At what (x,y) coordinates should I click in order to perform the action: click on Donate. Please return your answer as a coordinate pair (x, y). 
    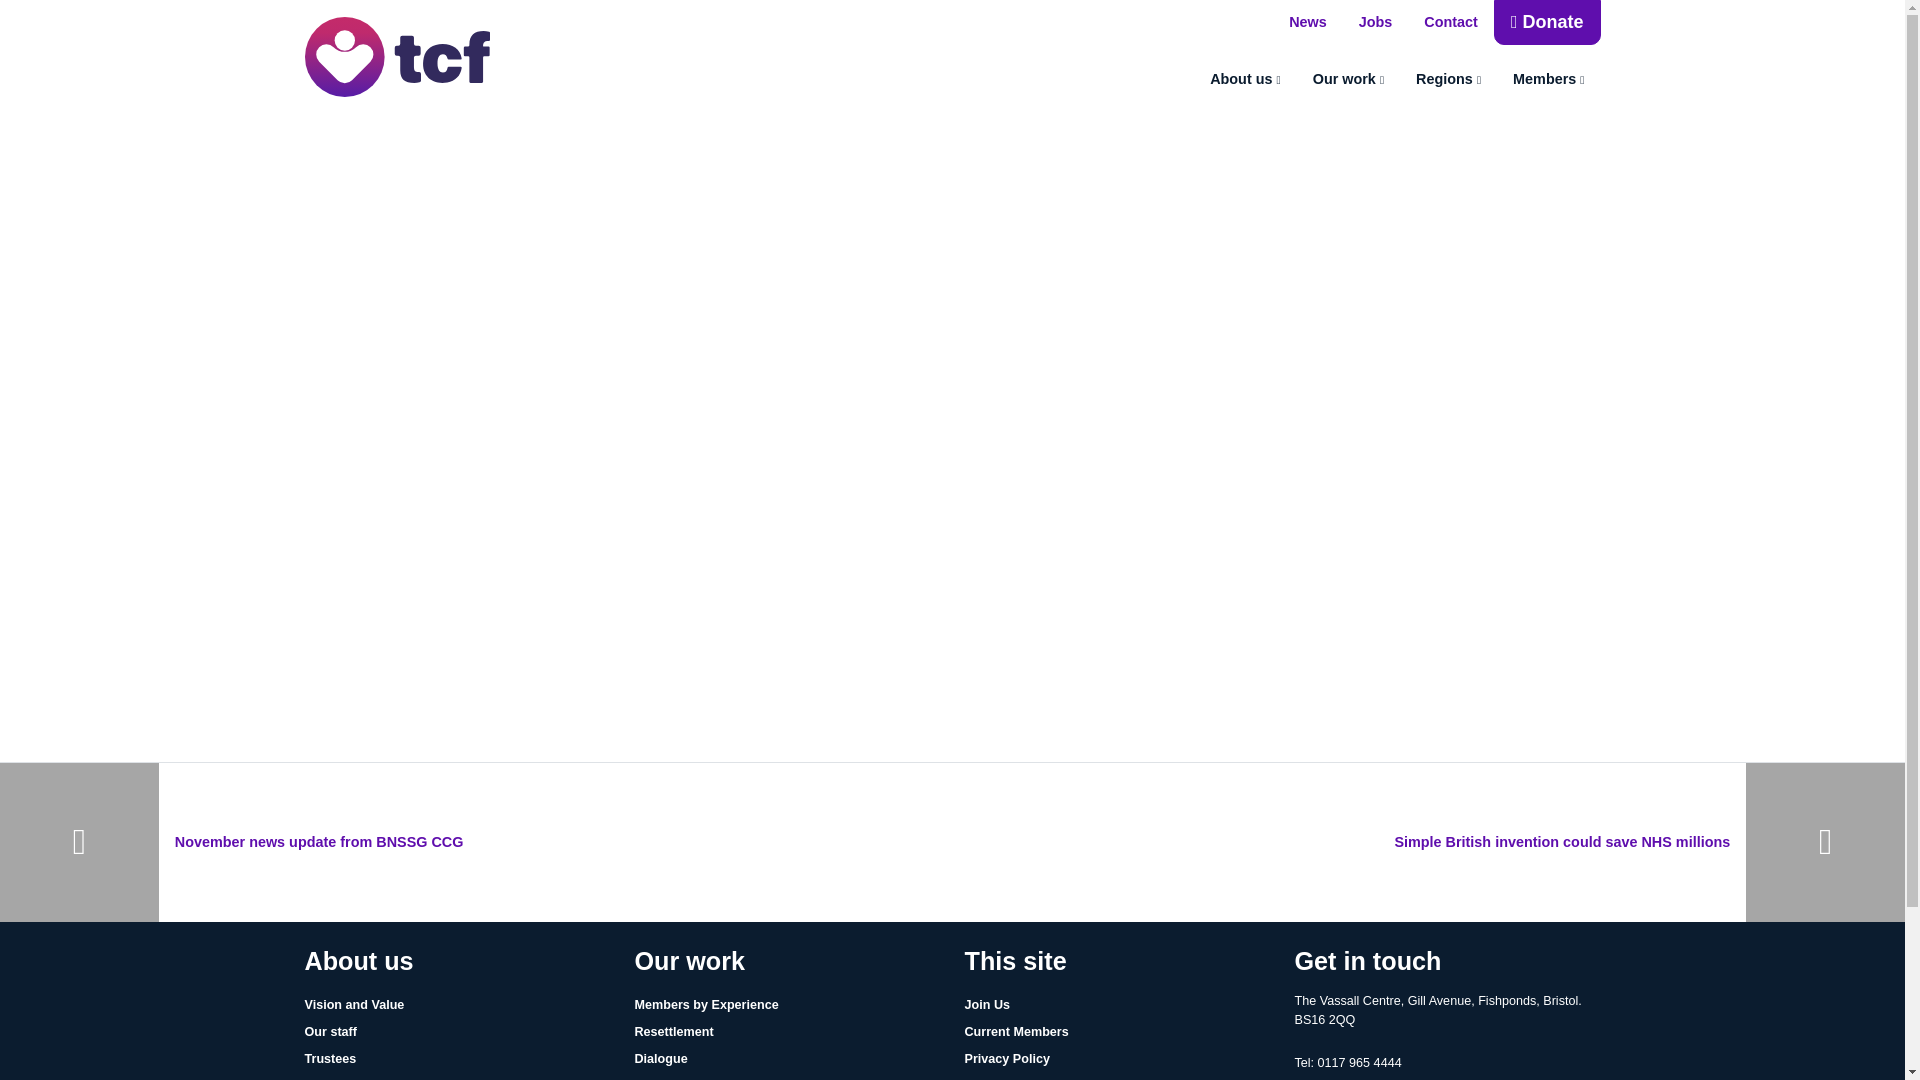
    Looking at the image, I should click on (1547, 22).